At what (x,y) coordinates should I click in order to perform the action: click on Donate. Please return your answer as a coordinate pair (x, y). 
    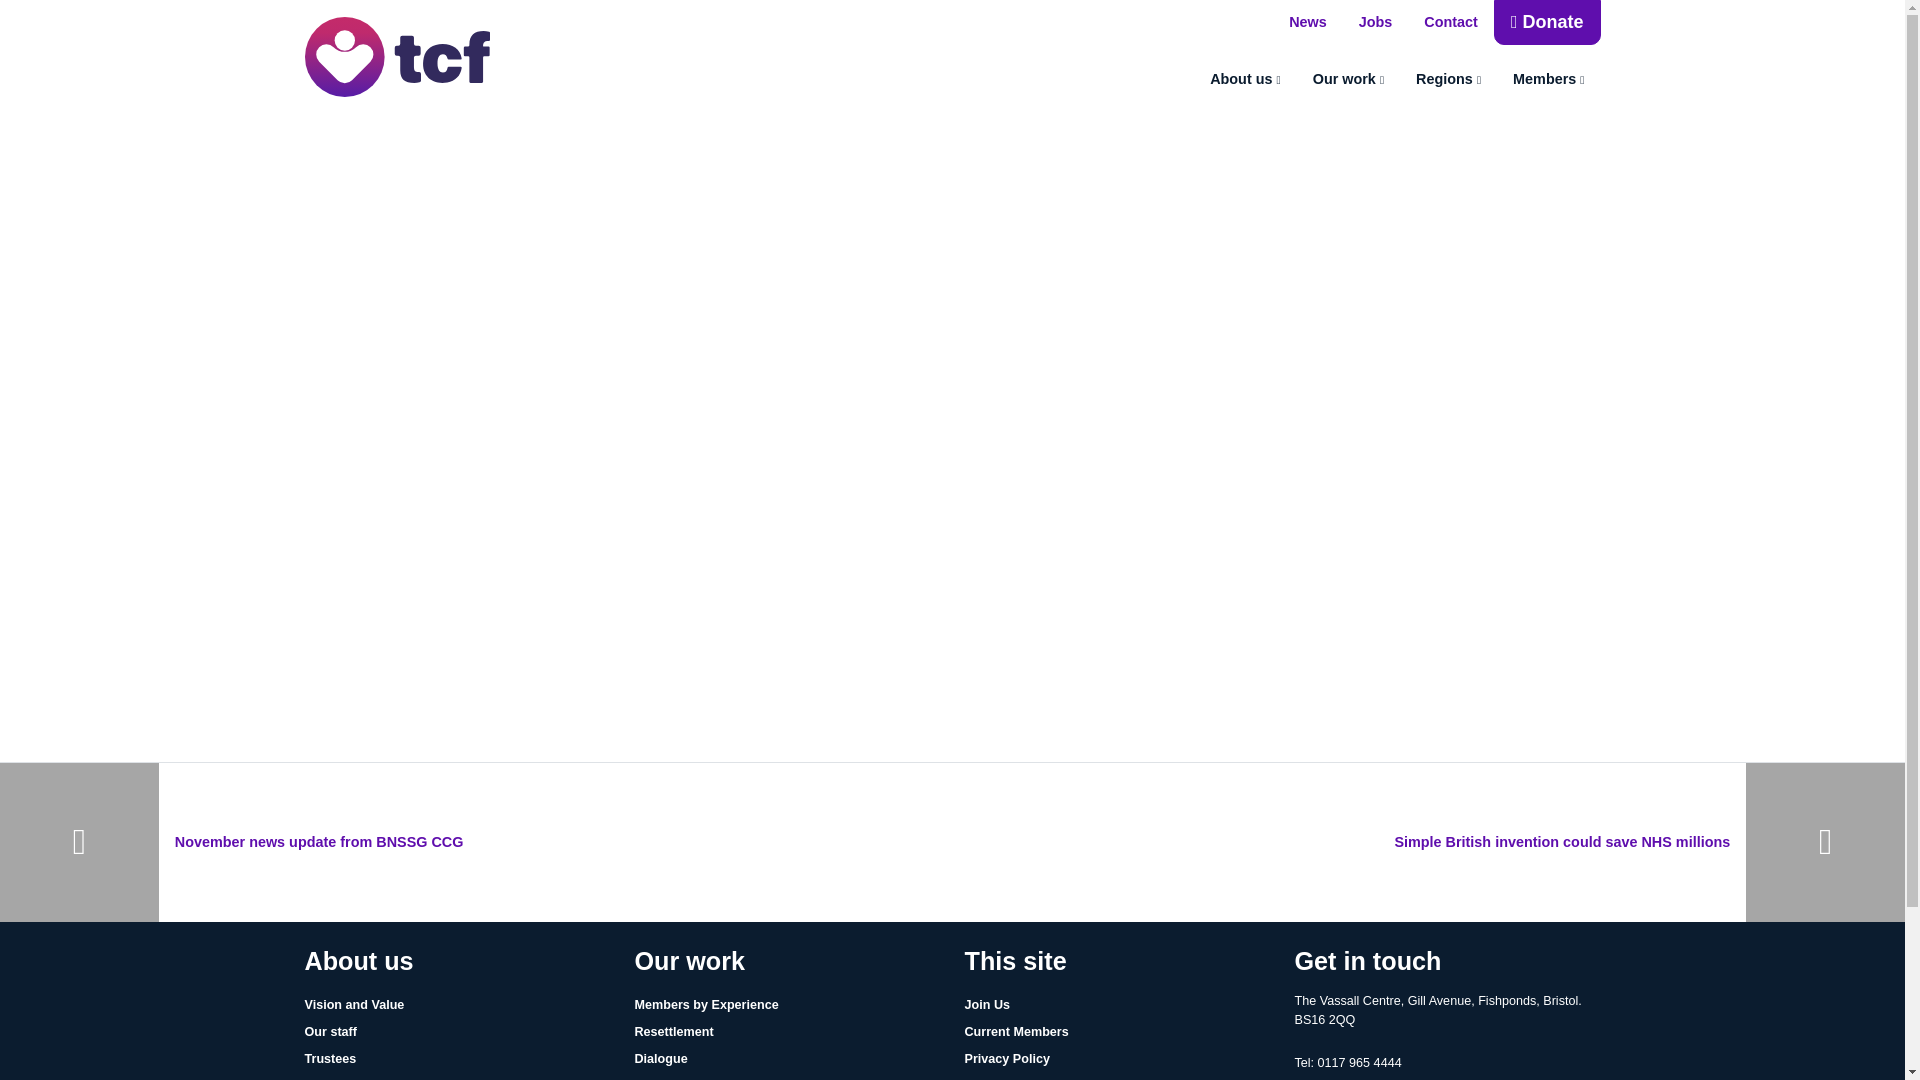
    Looking at the image, I should click on (1547, 22).